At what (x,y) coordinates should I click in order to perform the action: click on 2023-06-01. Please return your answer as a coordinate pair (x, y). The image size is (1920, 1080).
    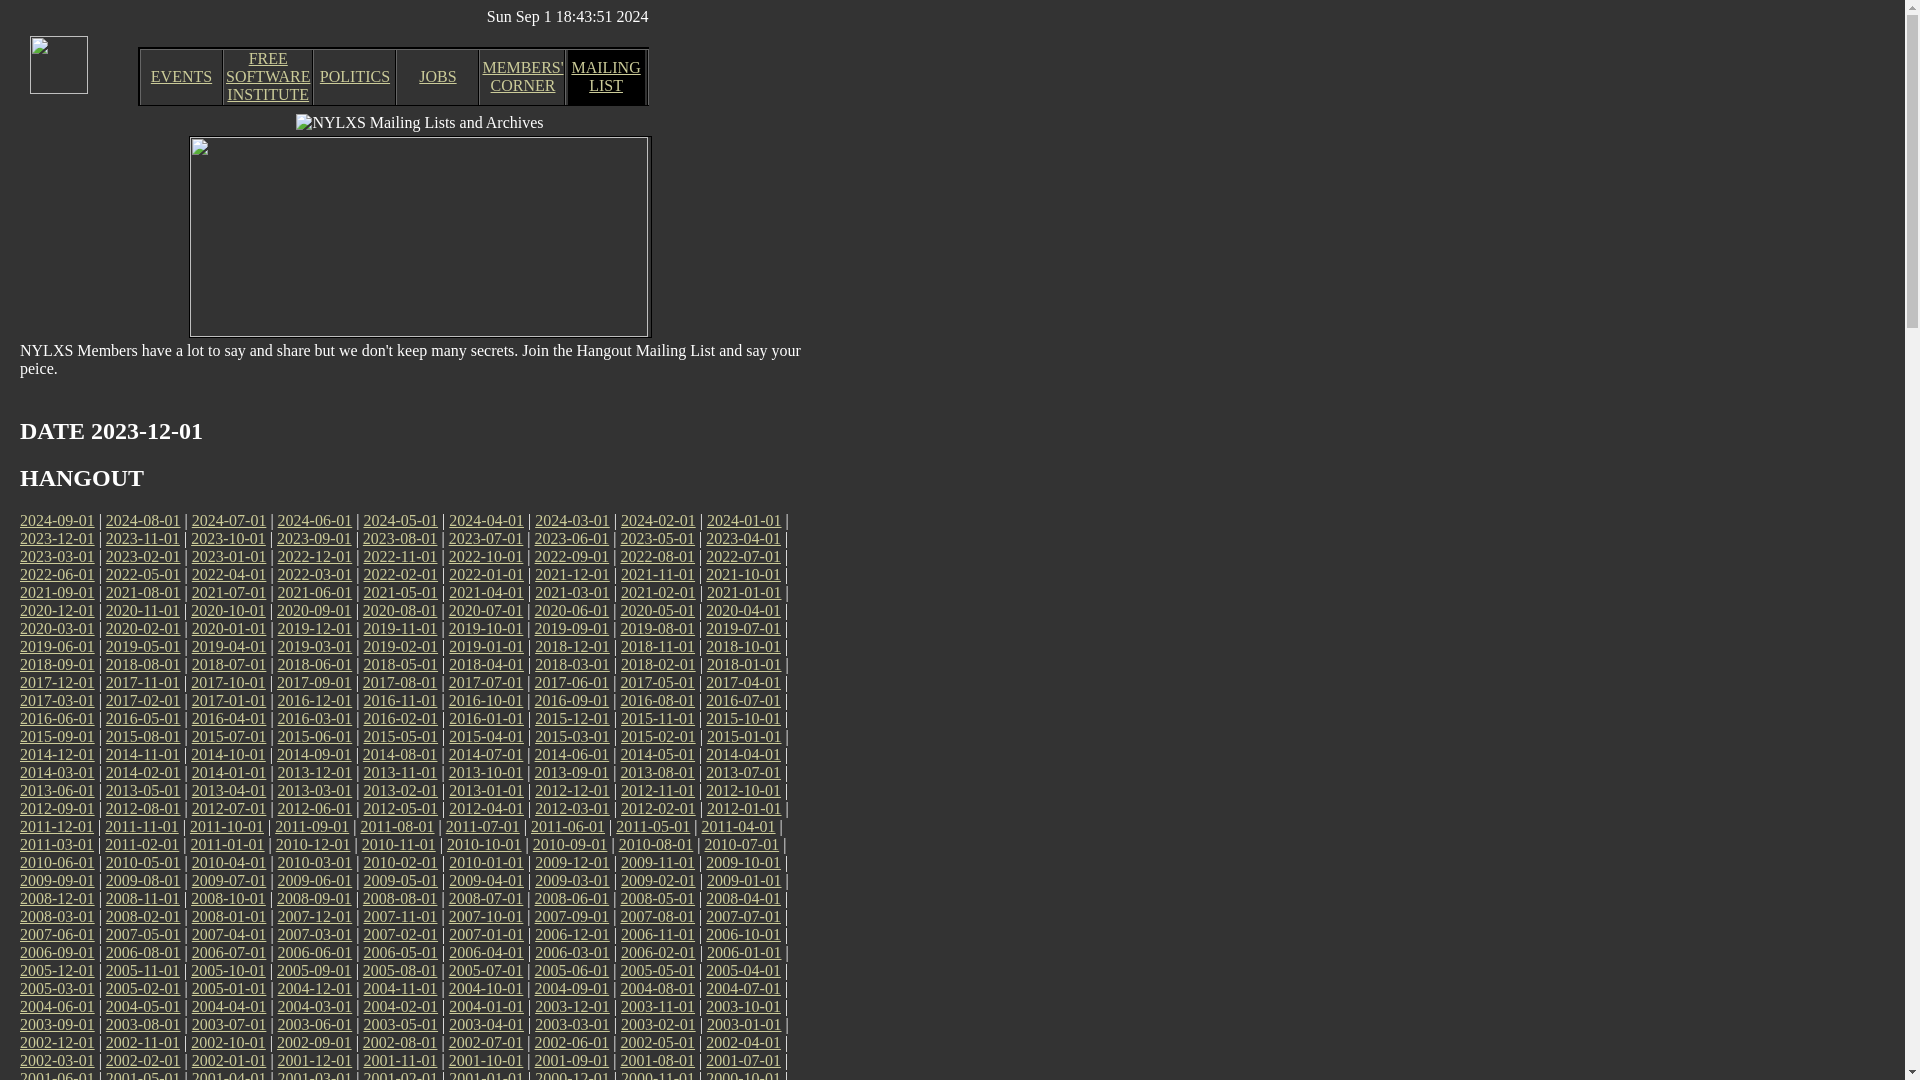
    Looking at the image, I should click on (572, 538).